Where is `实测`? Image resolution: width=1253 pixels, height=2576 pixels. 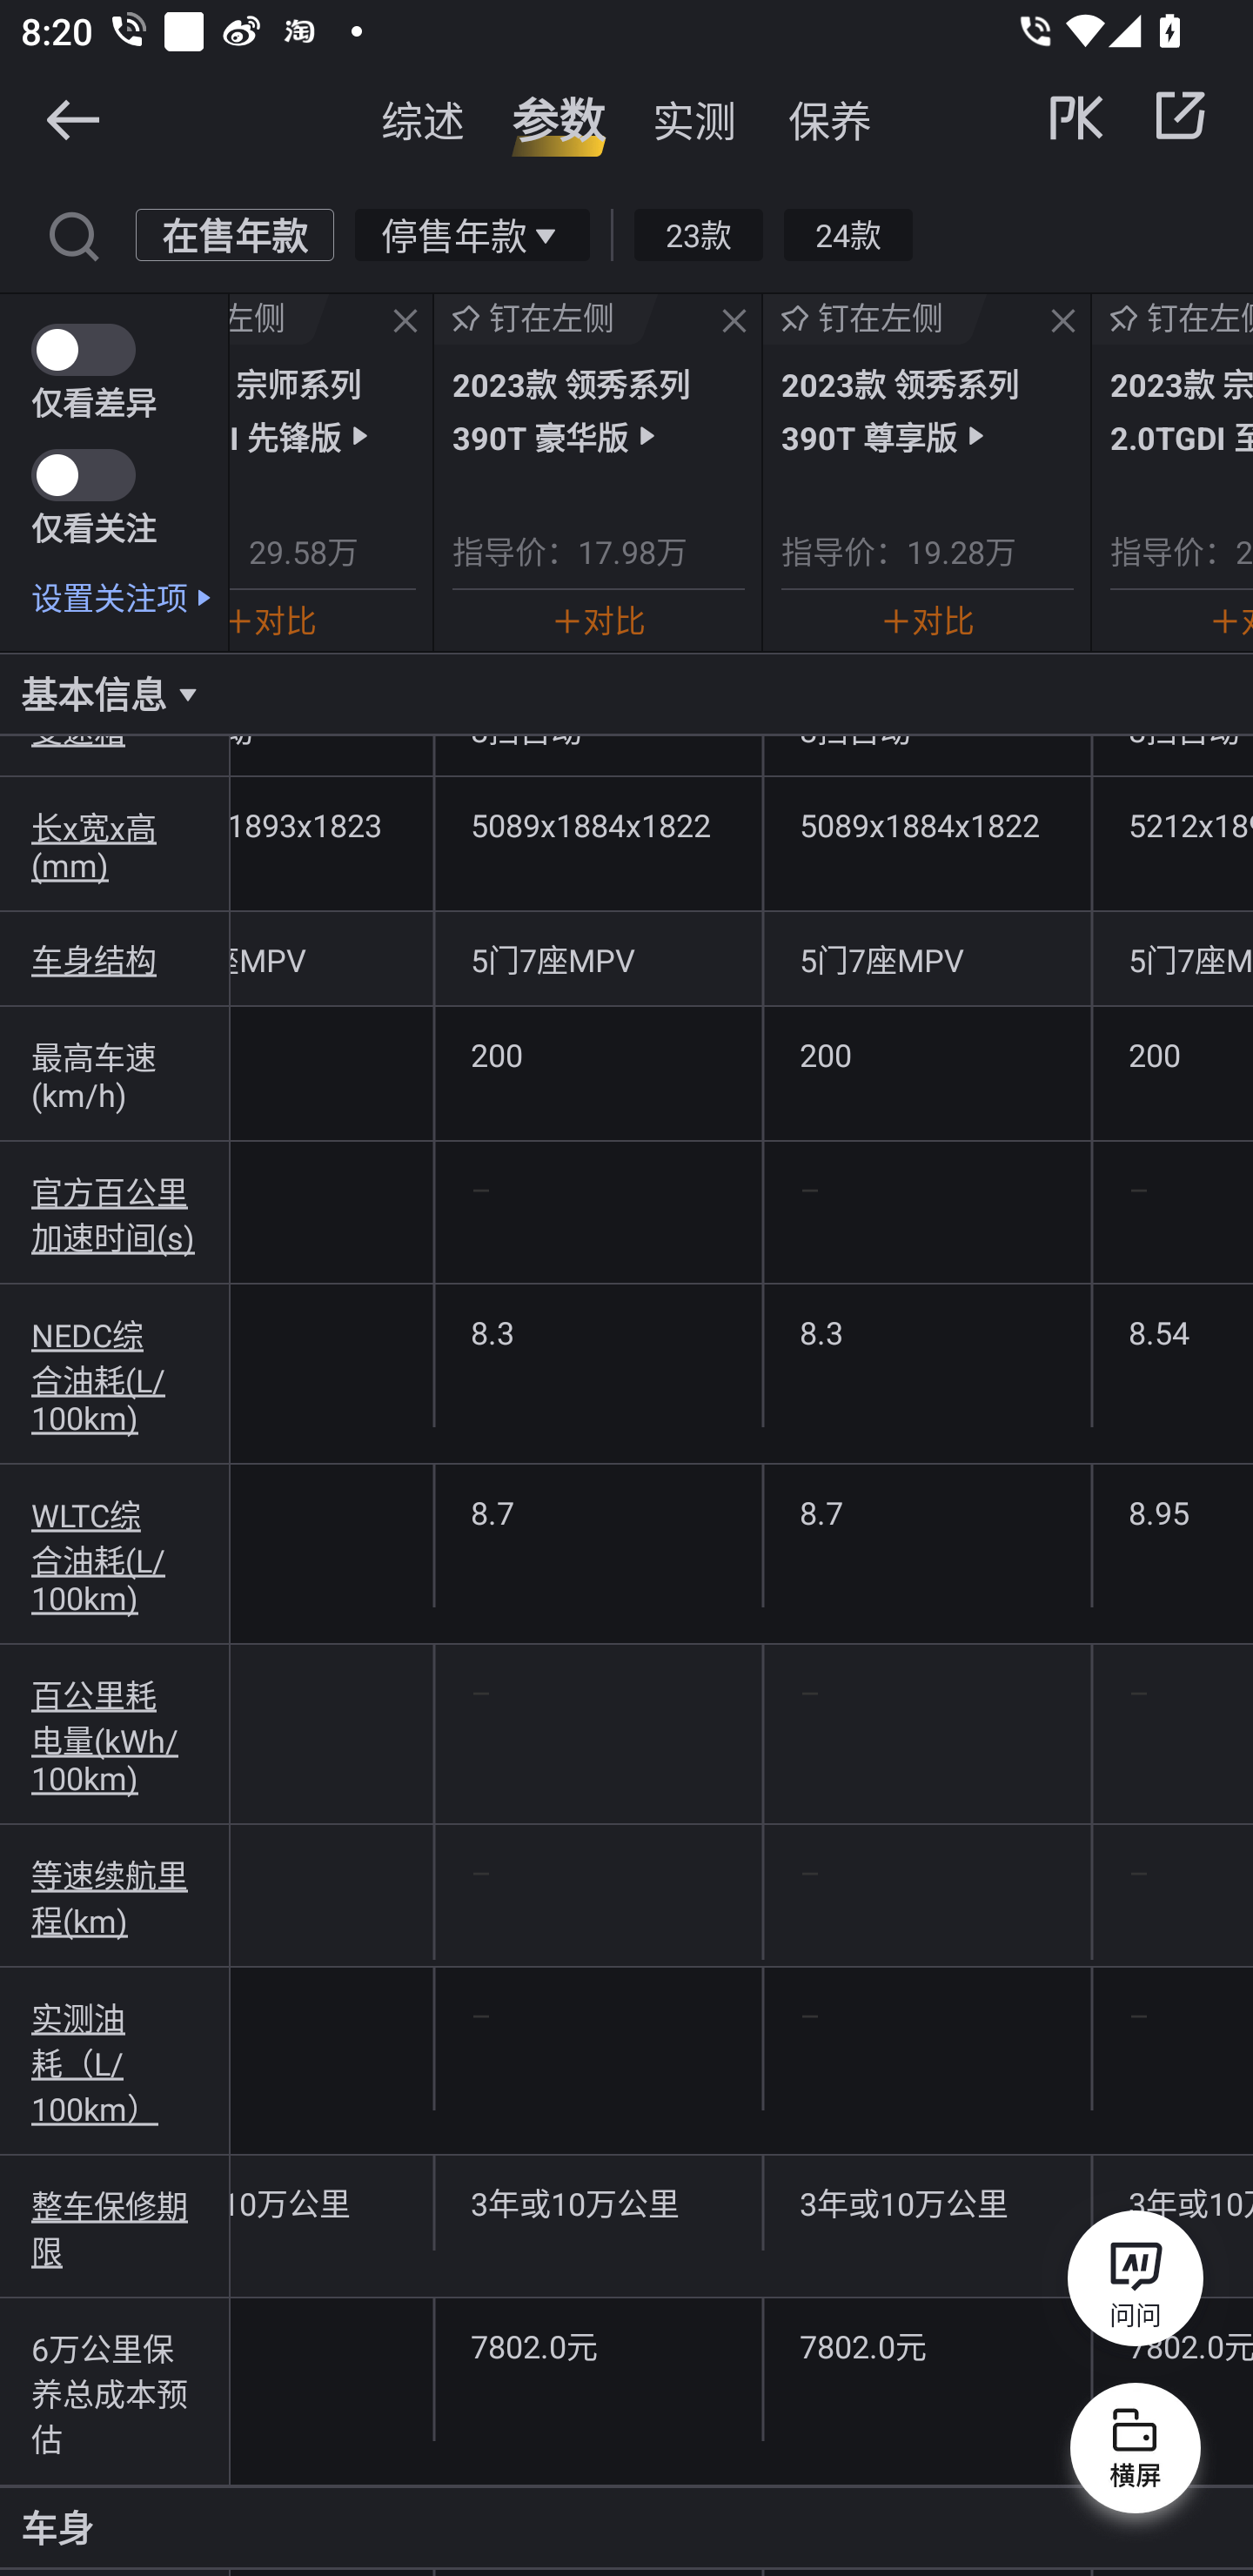 实测 is located at coordinates (694, 119).